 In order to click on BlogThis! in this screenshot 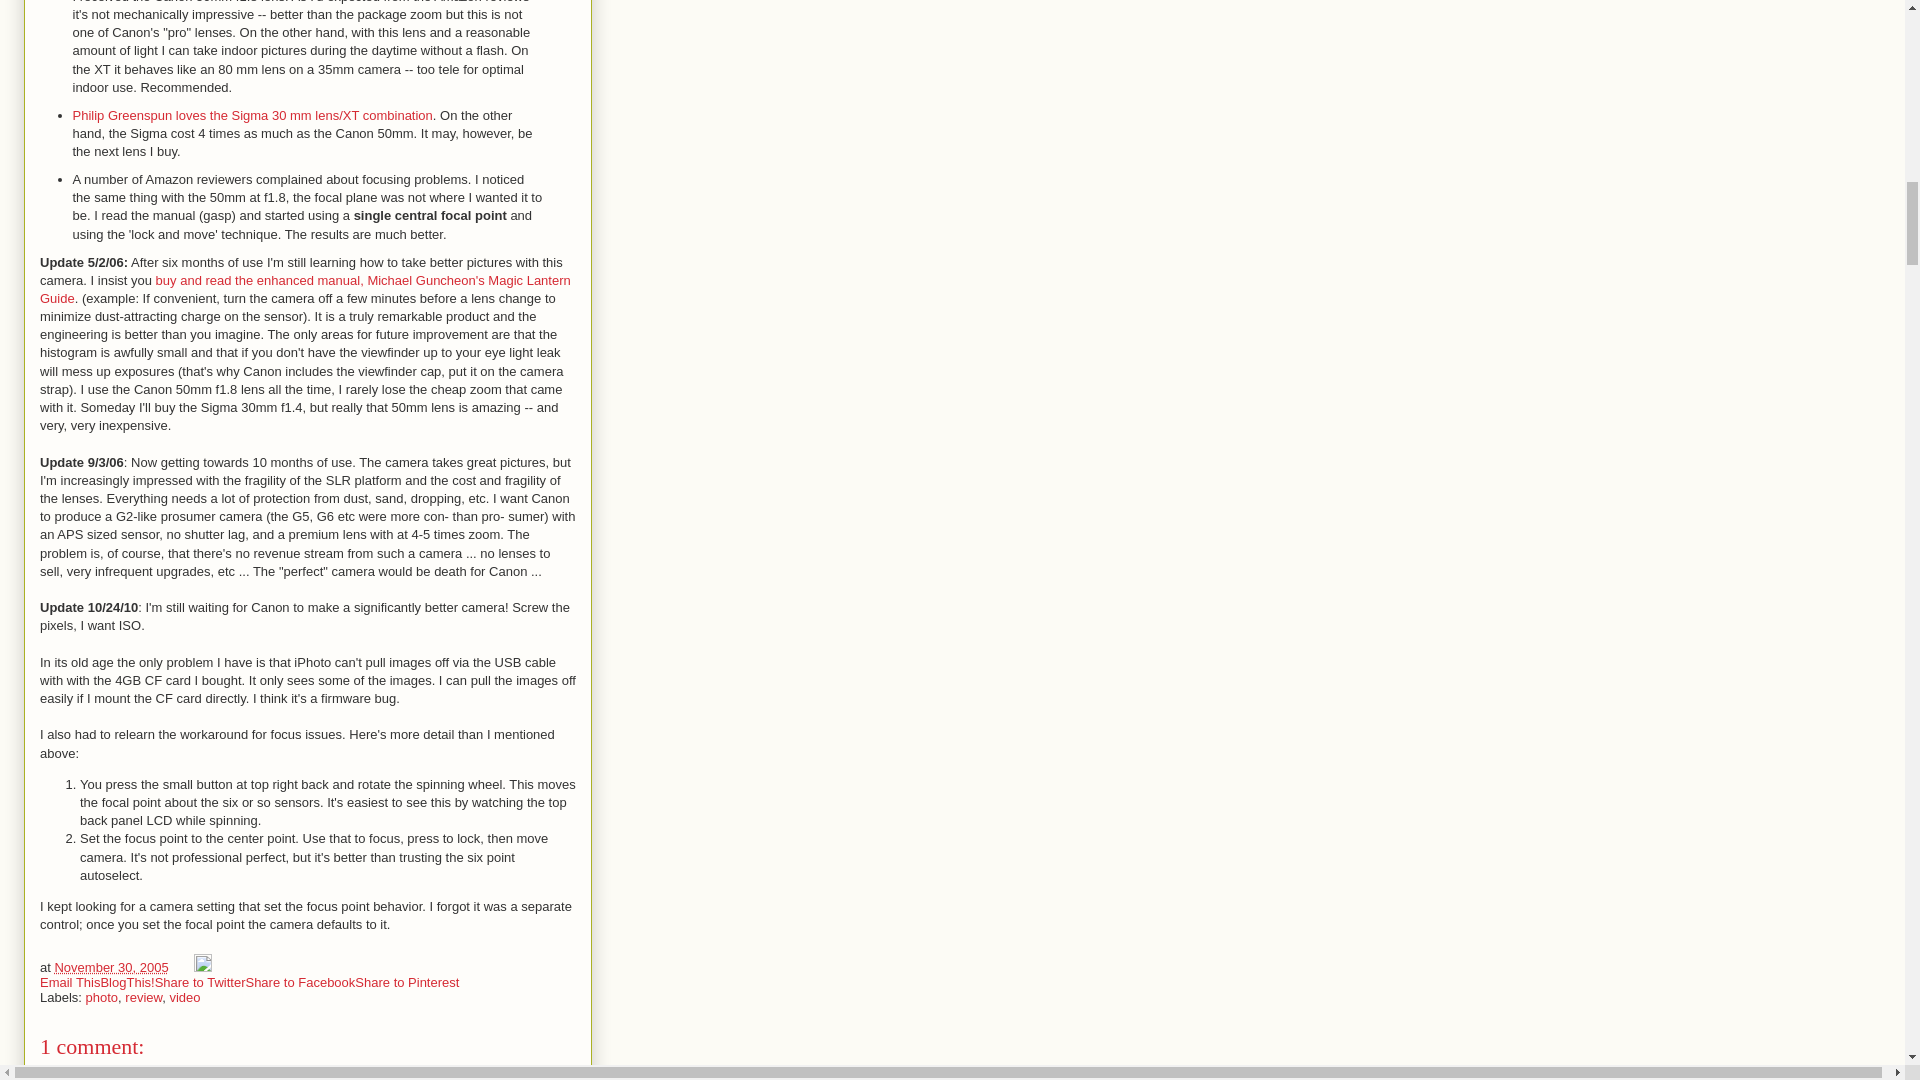, I will do `click(126, 982)`.